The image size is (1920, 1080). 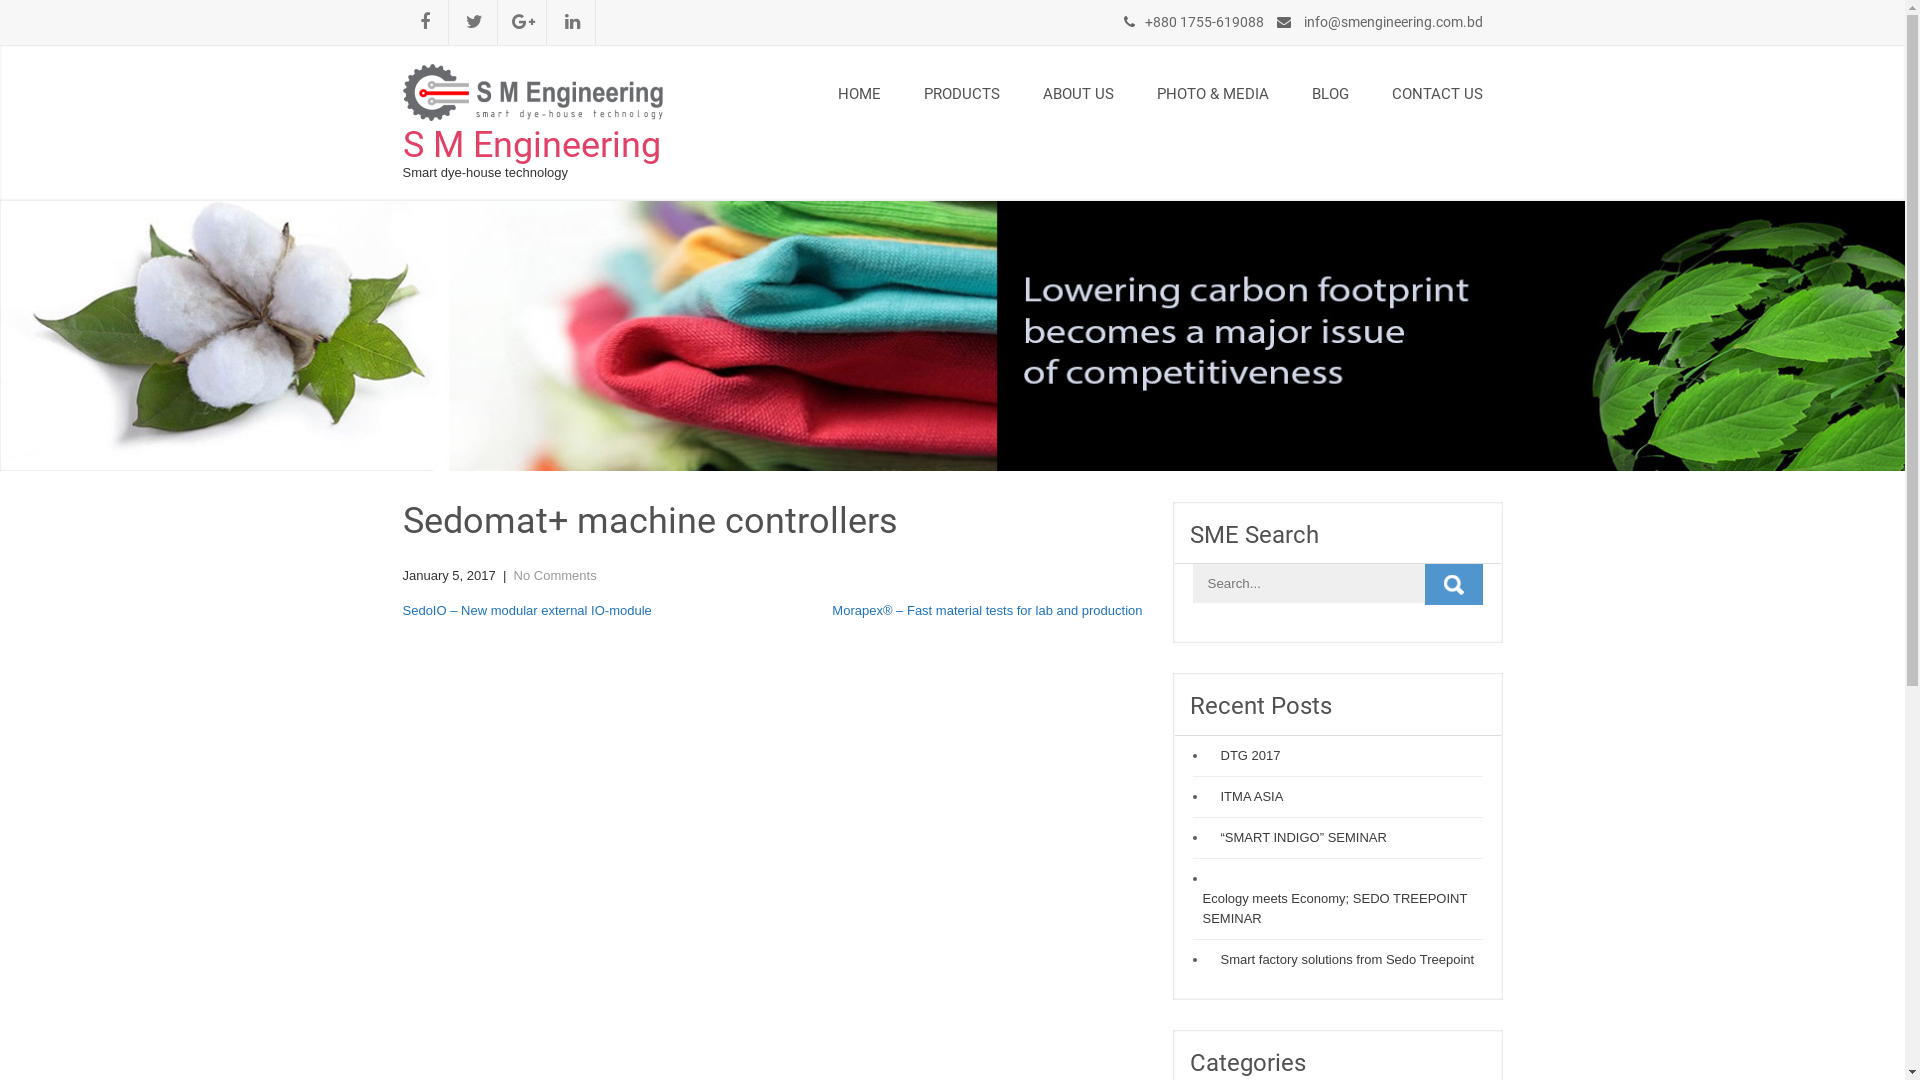 What do you see at coordinates (475, 22) in the screenshot?
I see `twitter` at bounding box center [475, 22].